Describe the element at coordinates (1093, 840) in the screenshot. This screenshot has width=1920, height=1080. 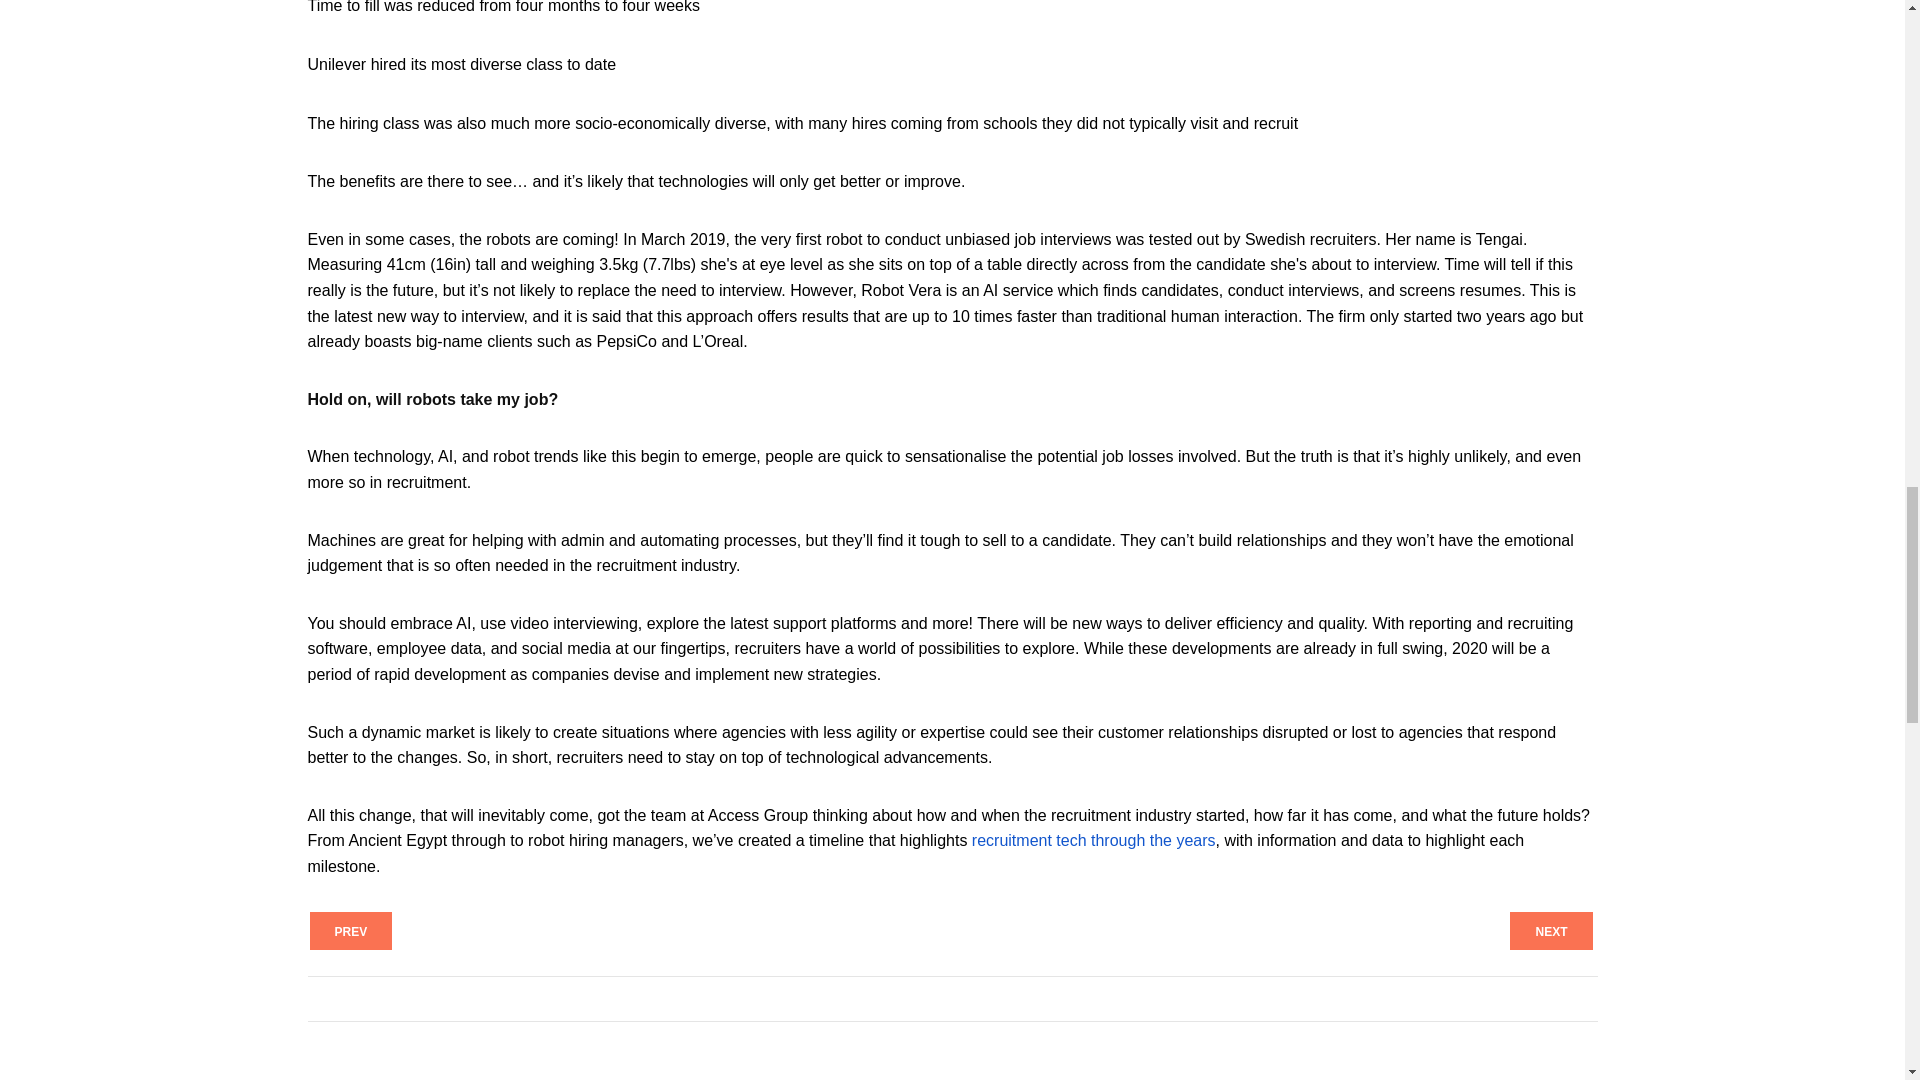
I see `recruitment tech through the years` at that location.